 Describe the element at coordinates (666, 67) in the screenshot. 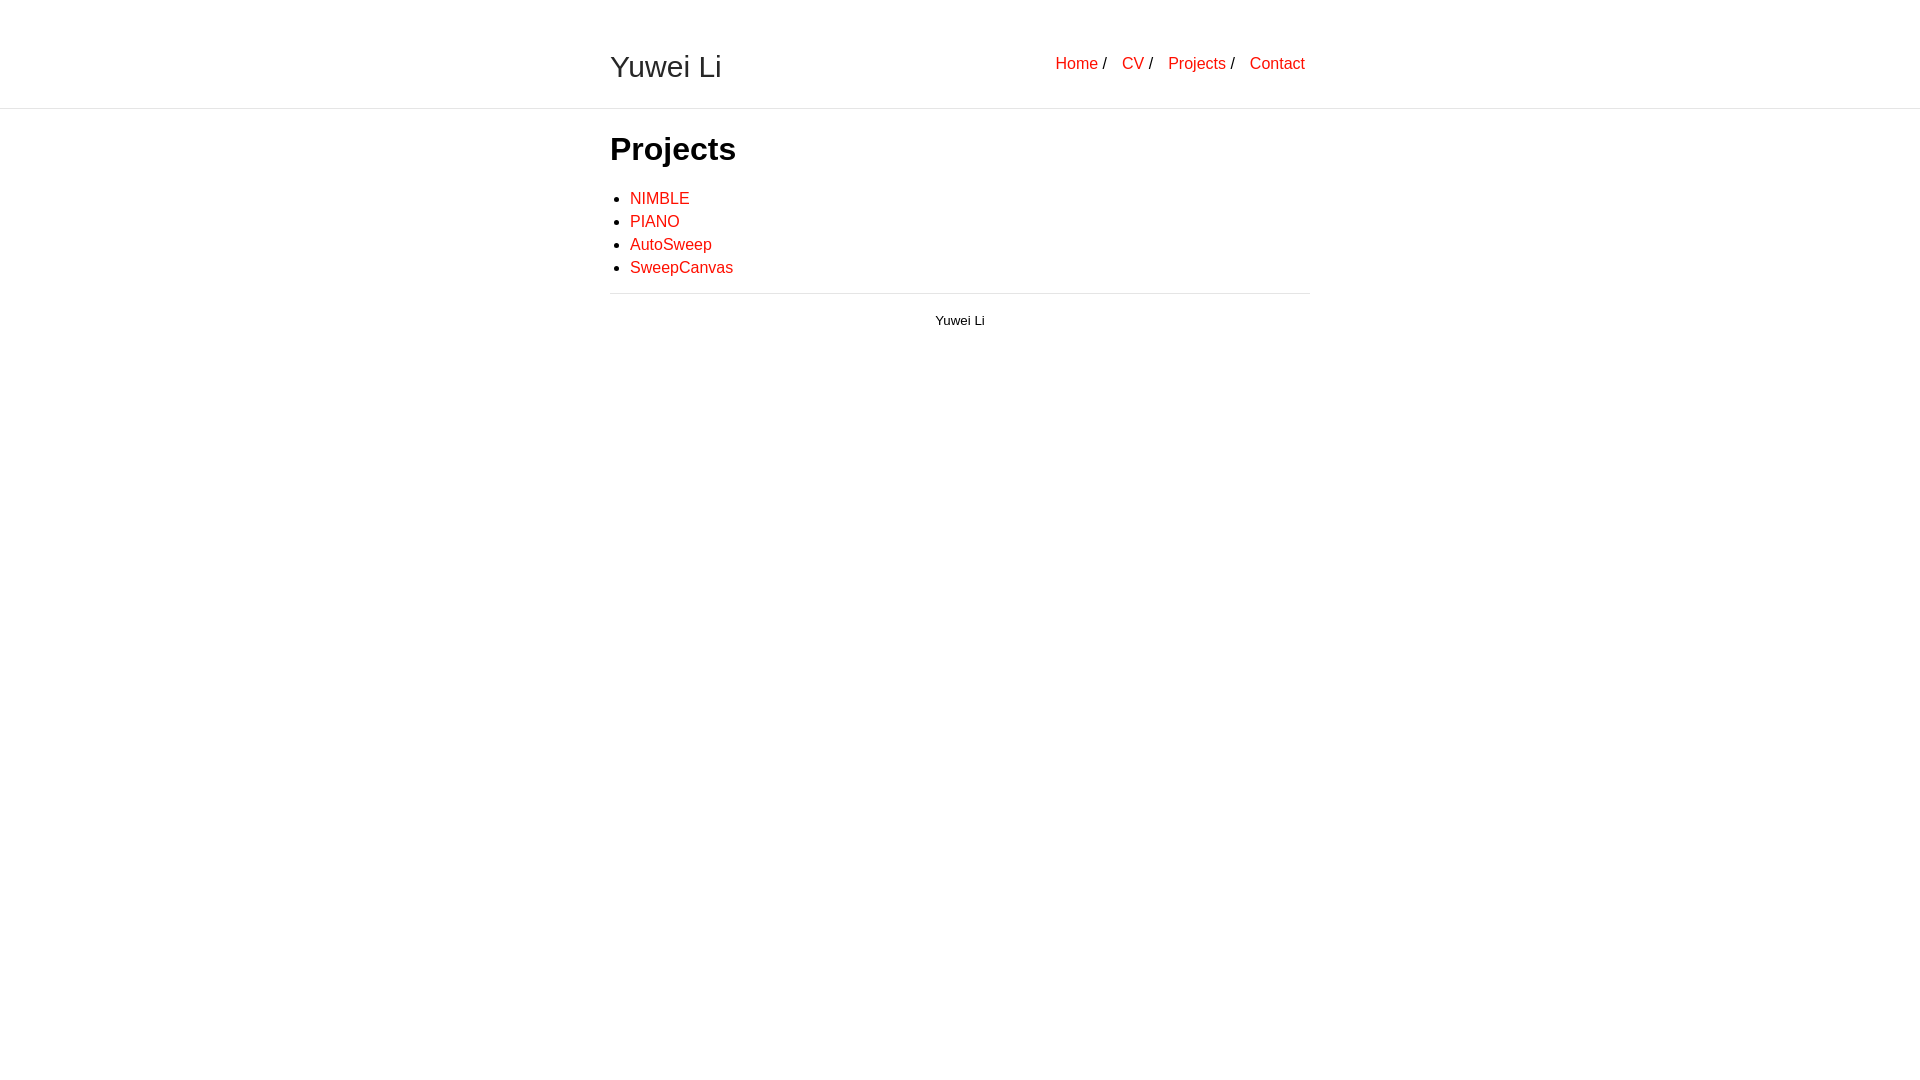

I see `Yuwei Li` at that location.